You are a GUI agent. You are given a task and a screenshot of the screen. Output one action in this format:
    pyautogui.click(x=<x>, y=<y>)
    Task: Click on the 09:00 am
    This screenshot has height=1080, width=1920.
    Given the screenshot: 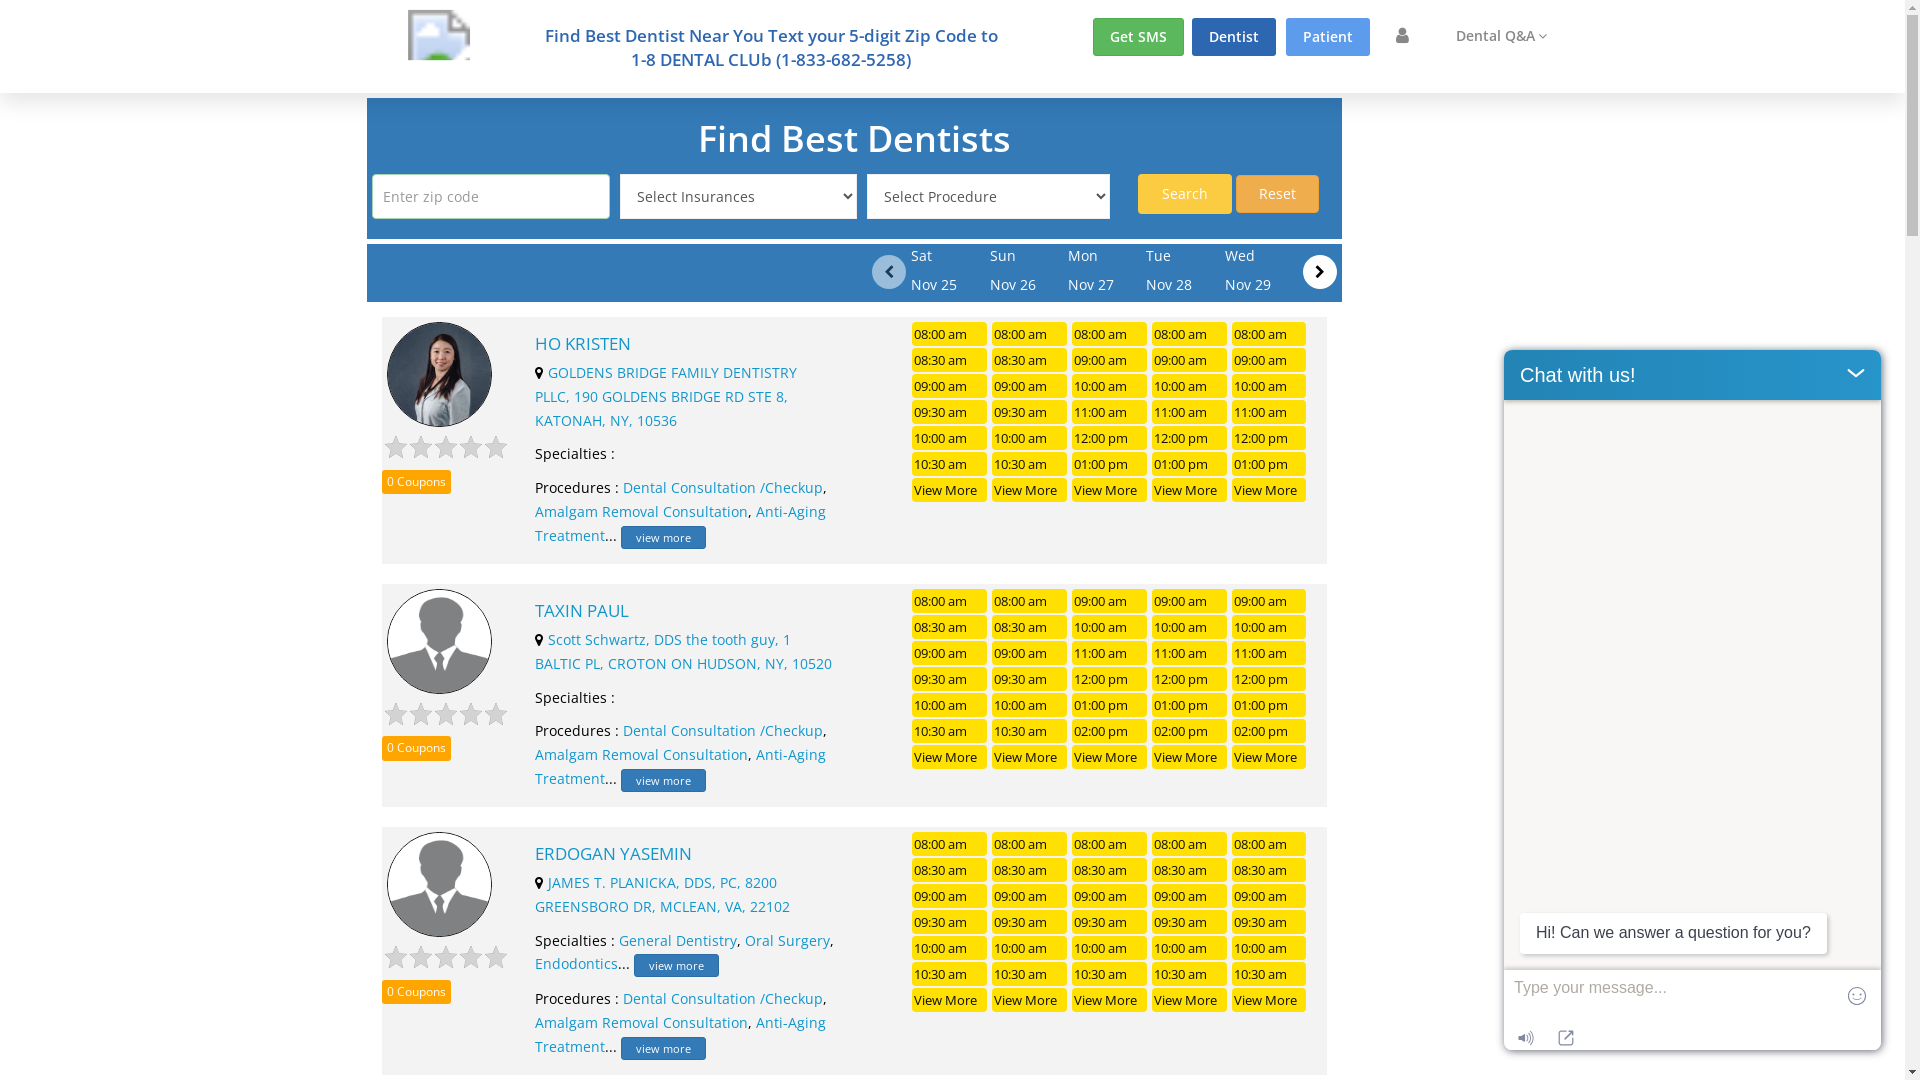 What is the action you would take?
    pyautogui.click(x=1030, y=896)
    